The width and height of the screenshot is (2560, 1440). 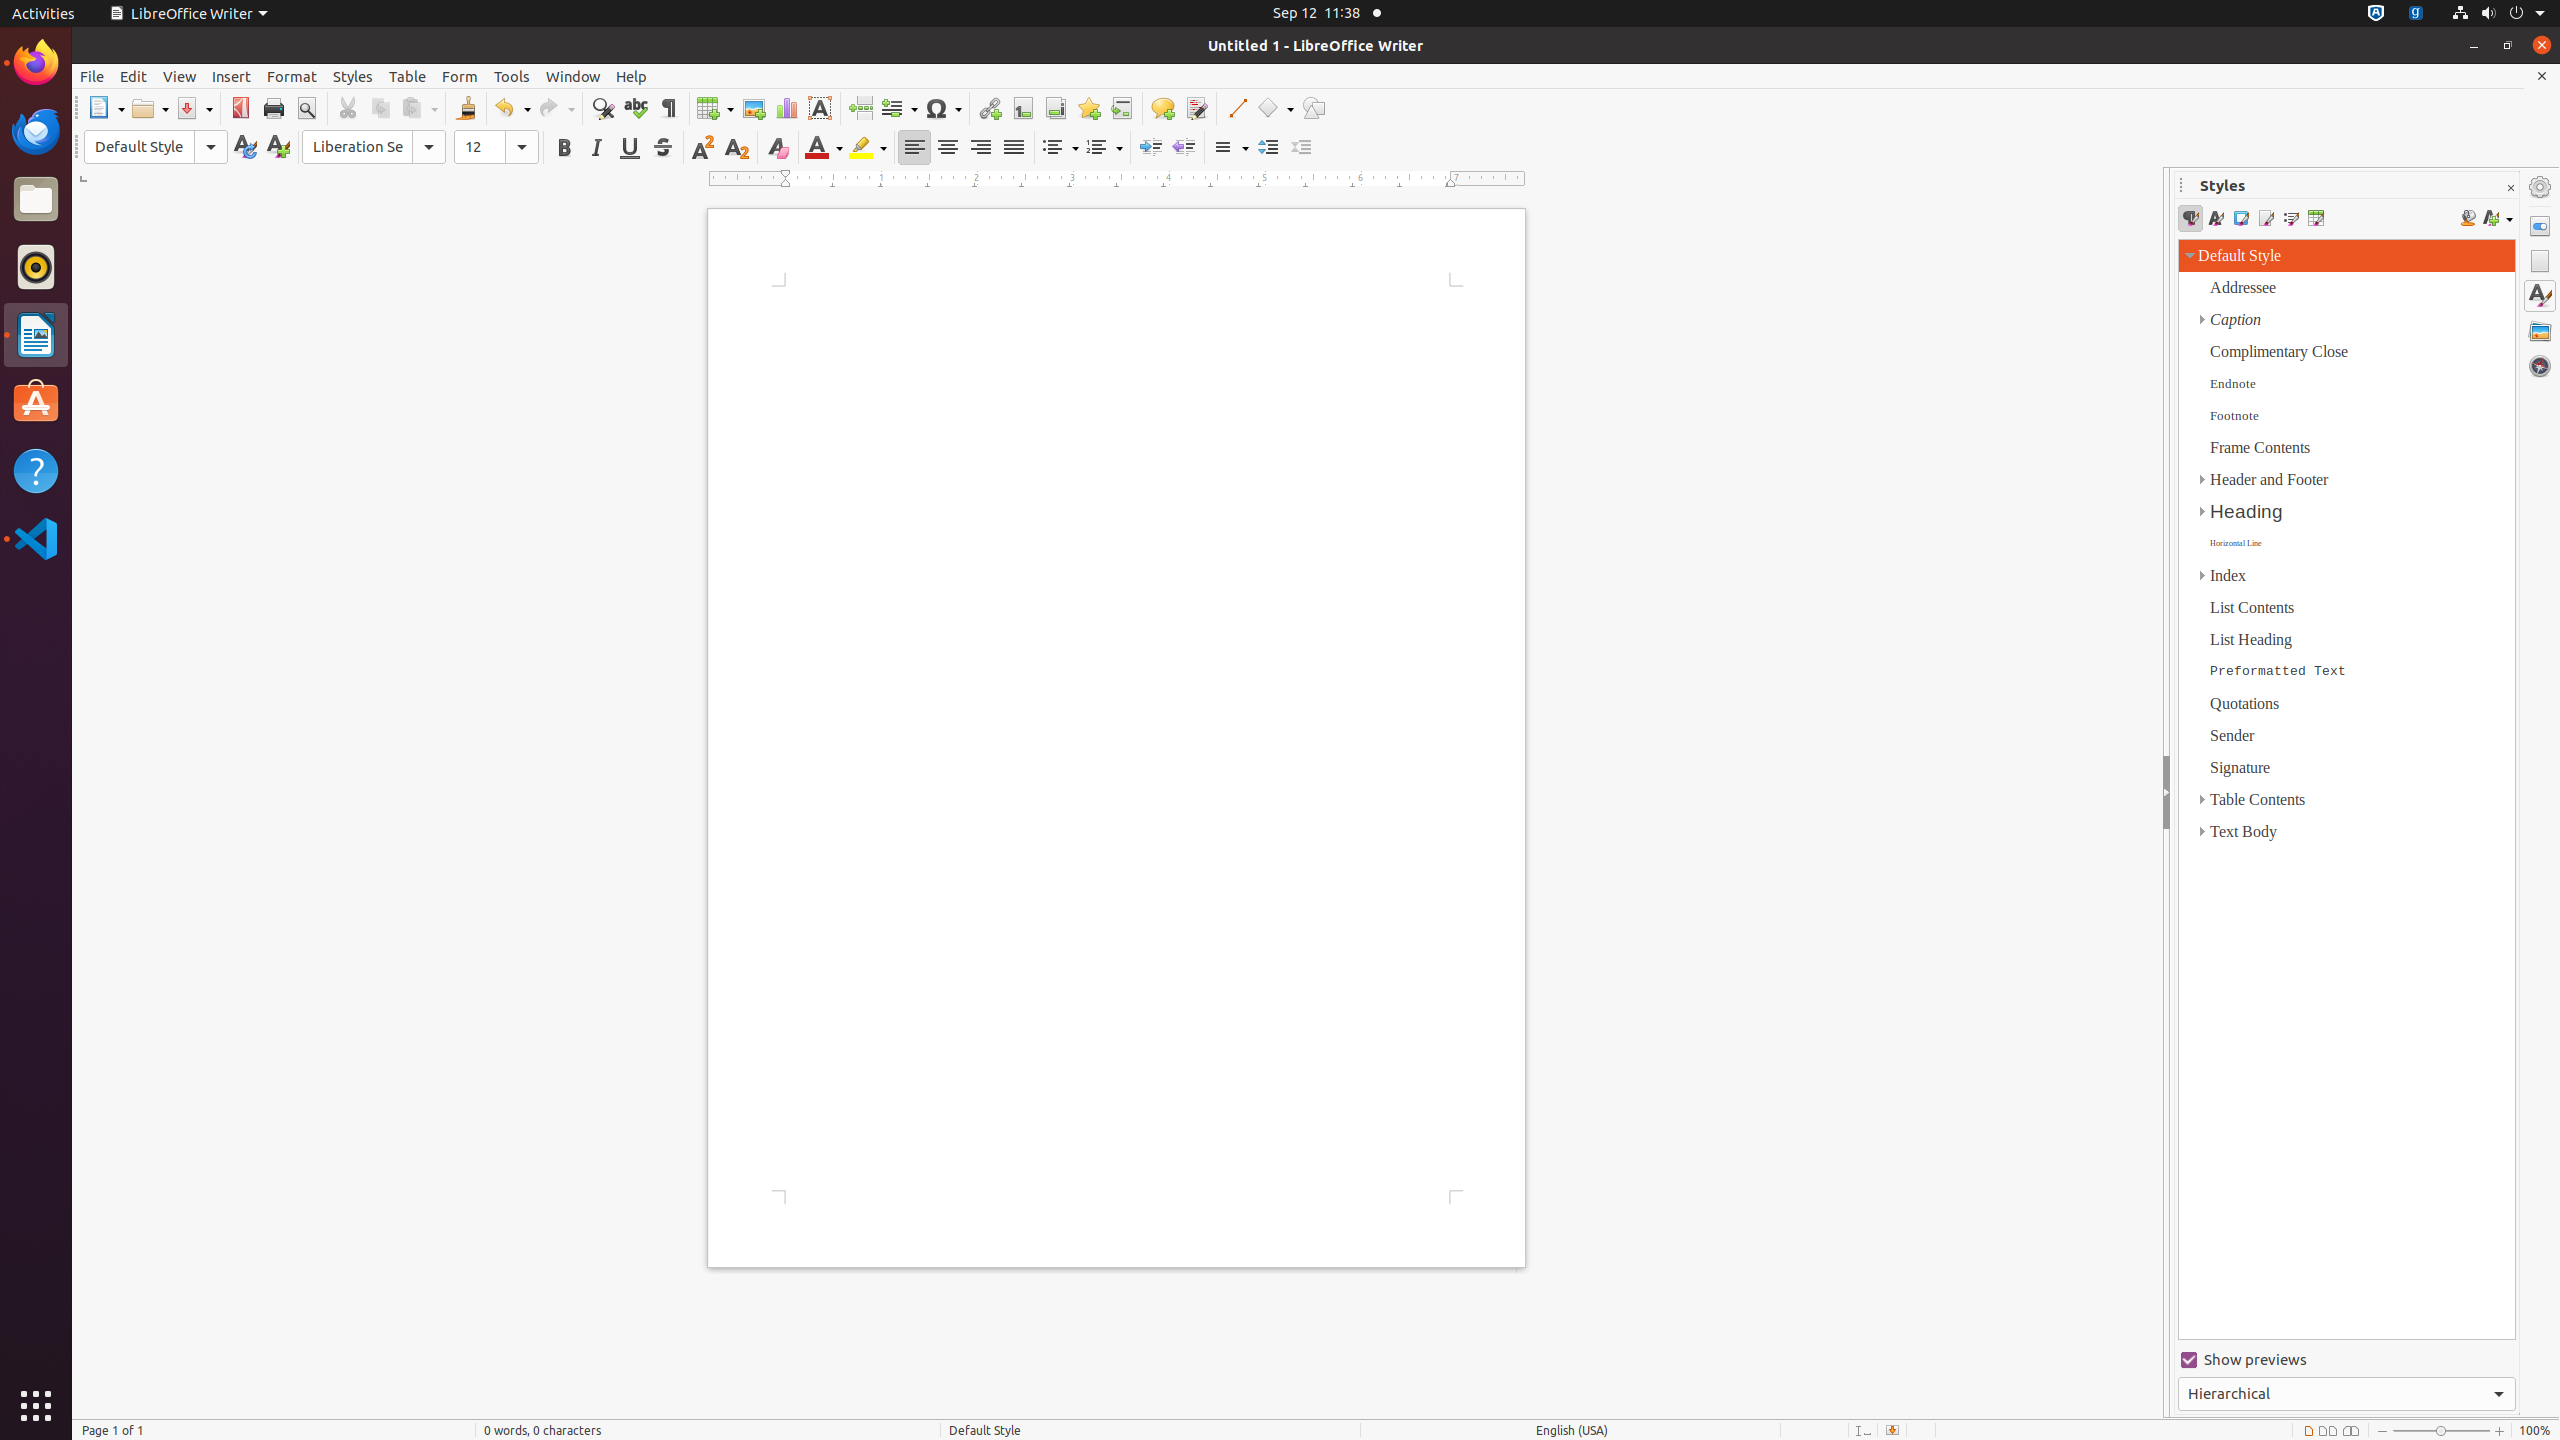 What do you see at coordinates (408, 76) in the screenshot?
I see `Table` at bounding box center [408, 76].